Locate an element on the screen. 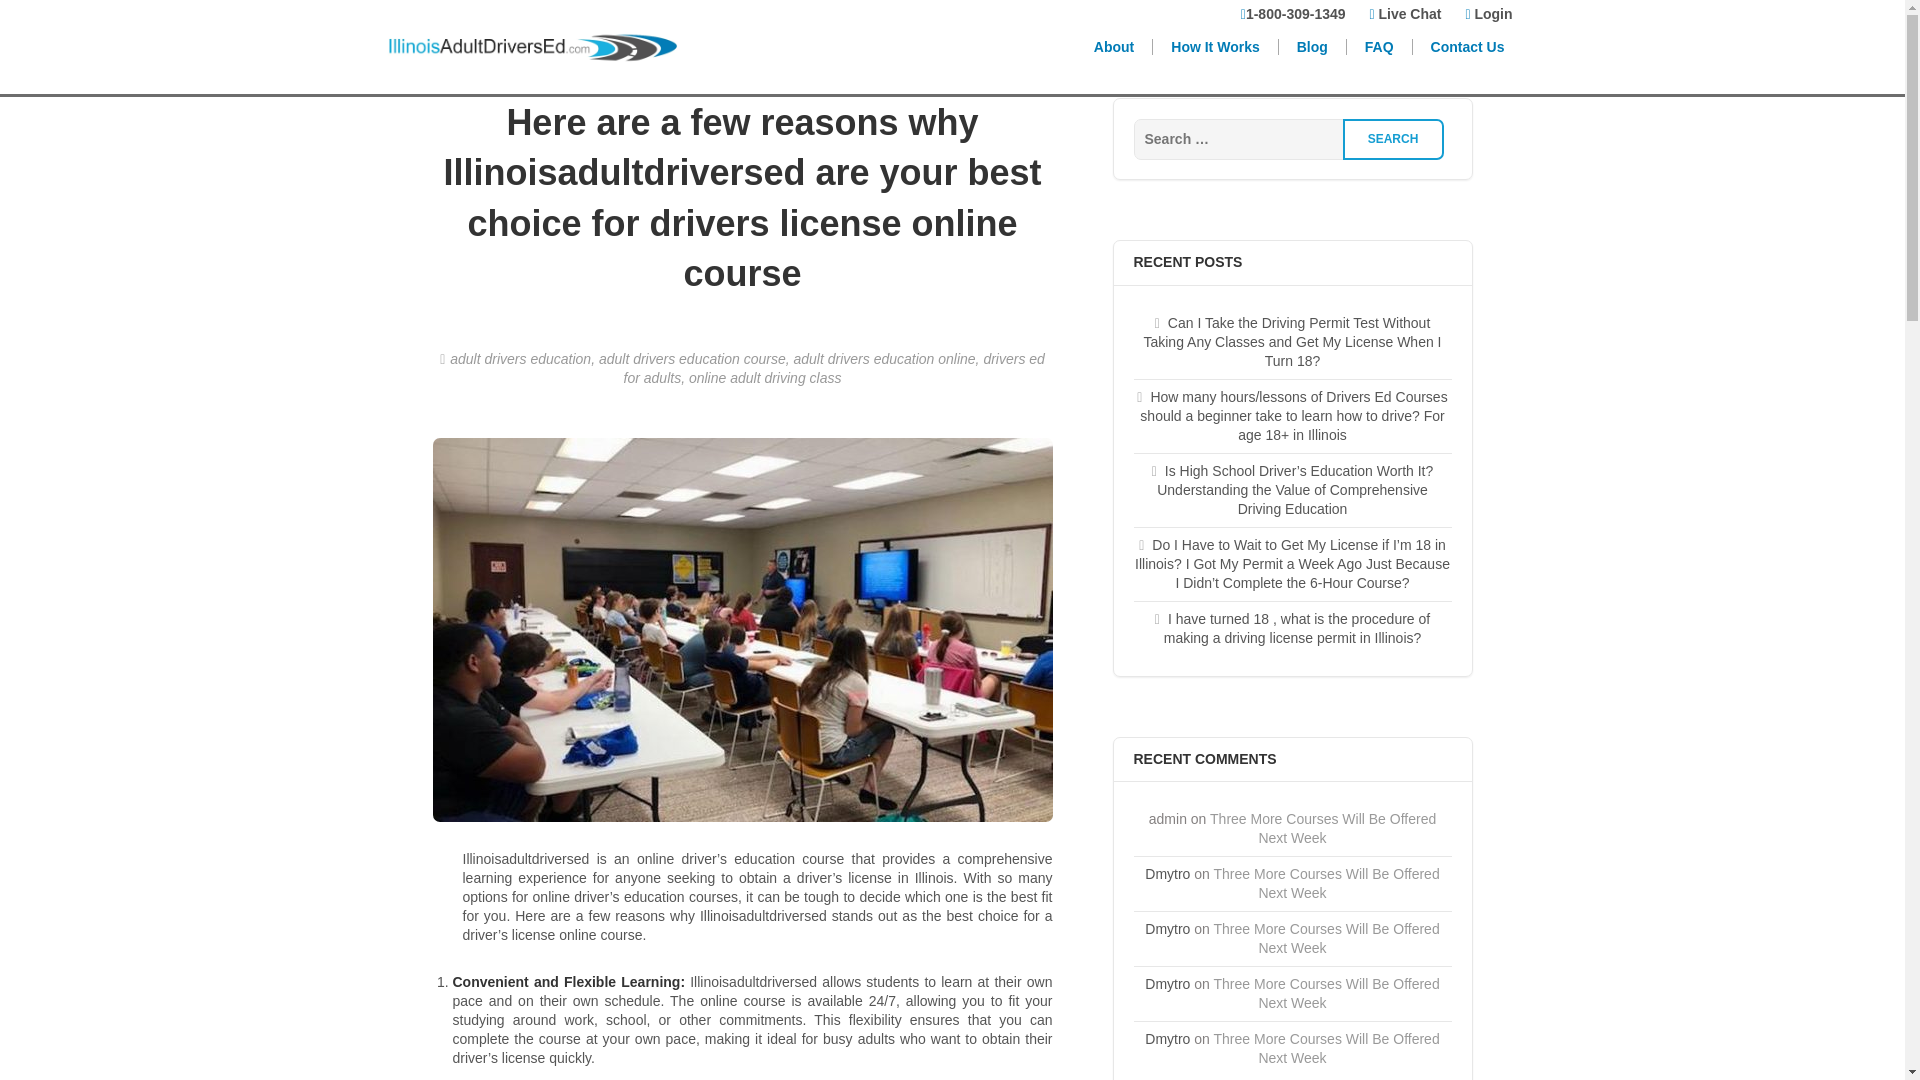  Search is located at coordinates (1392, 138).